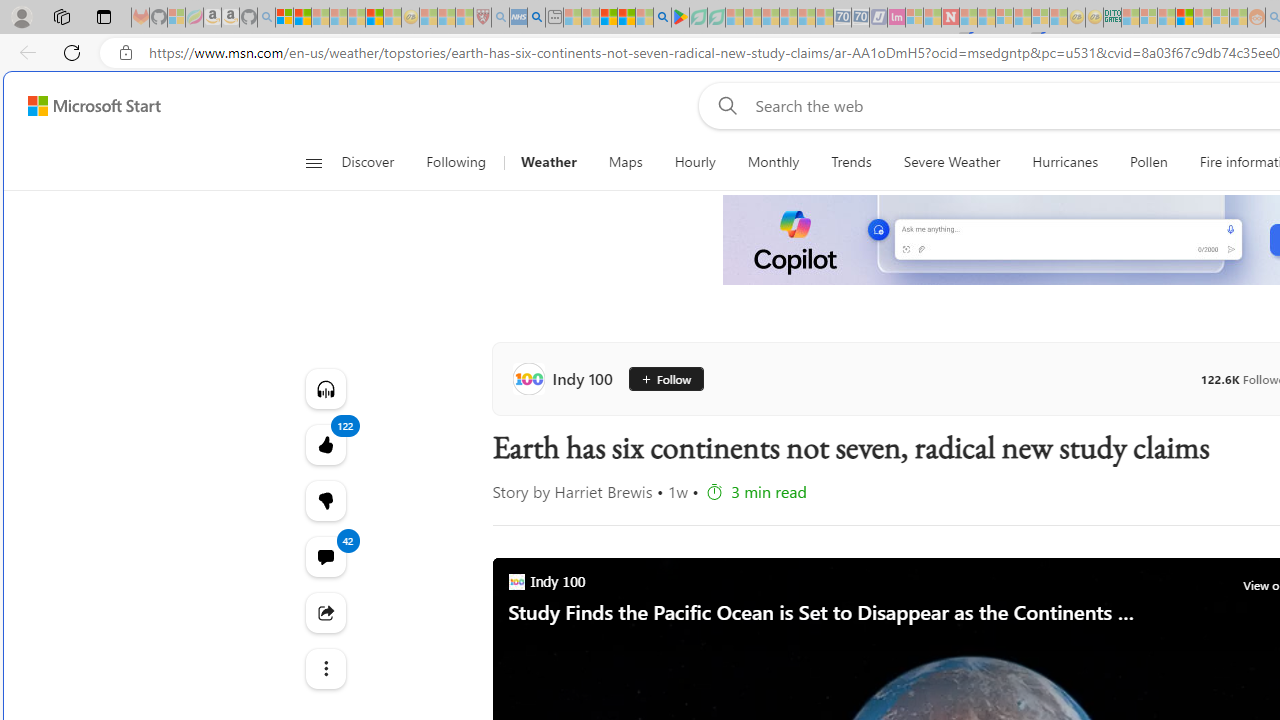 This screenshot has width=1280, height=720. I want to click on Terms of Use Agreement - Sleeping, so click(698, 18).